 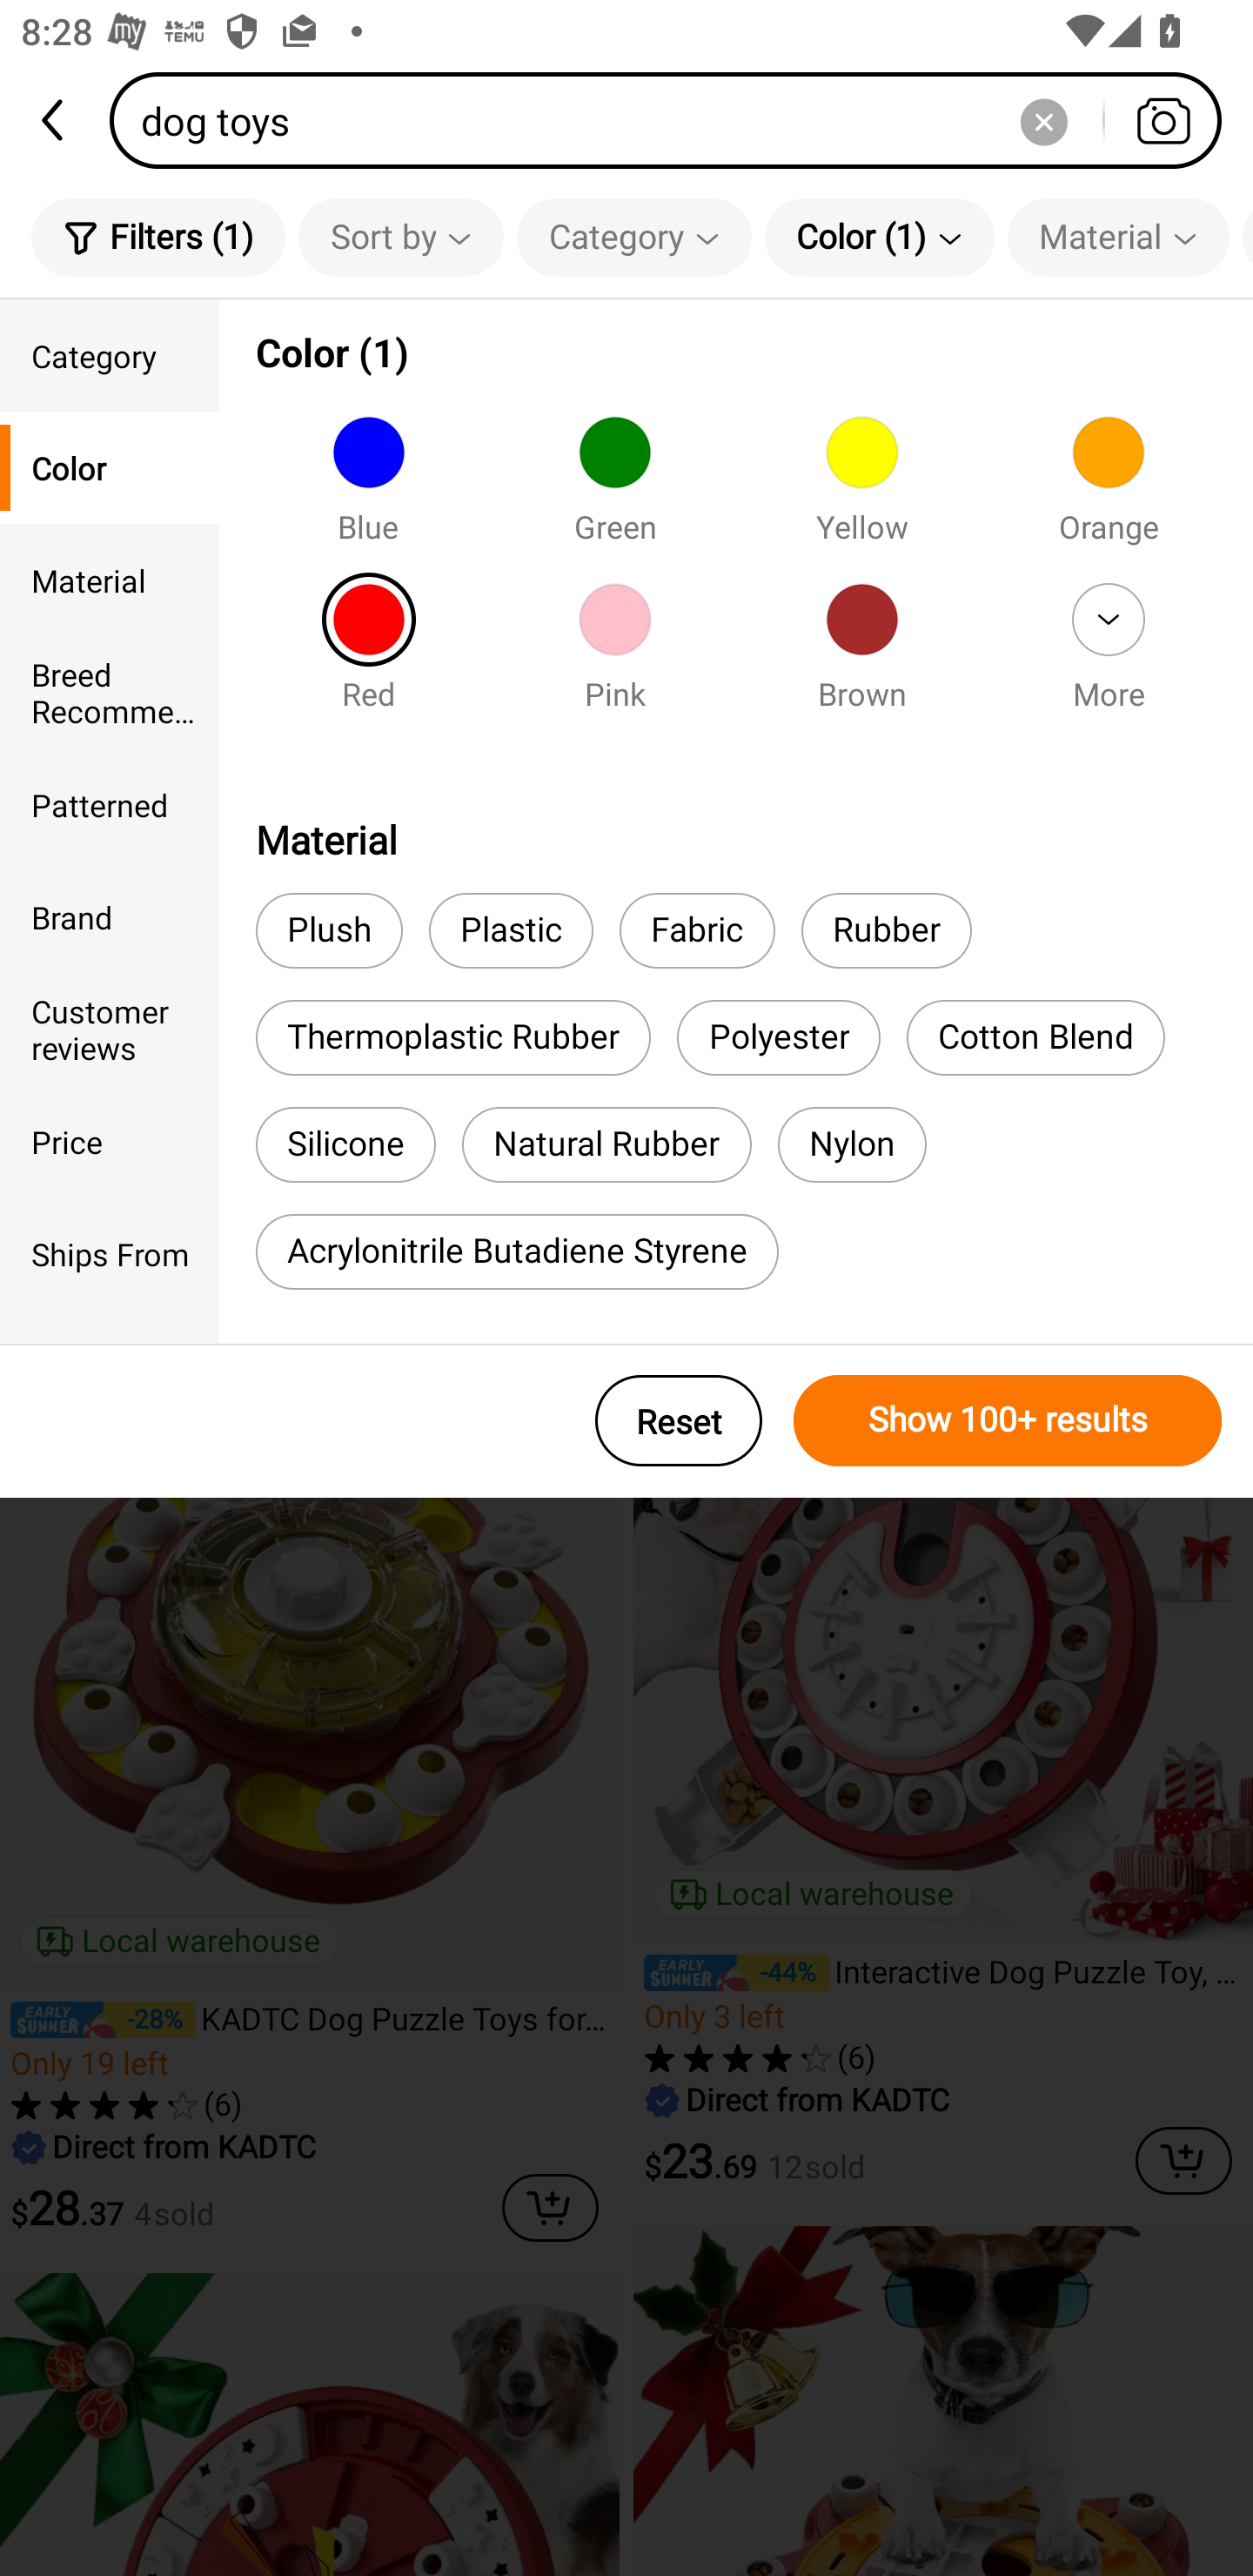 What do you see at coordinates (110, 580) in the screenshot?
I see `Material` at bounding box center [110, 580].